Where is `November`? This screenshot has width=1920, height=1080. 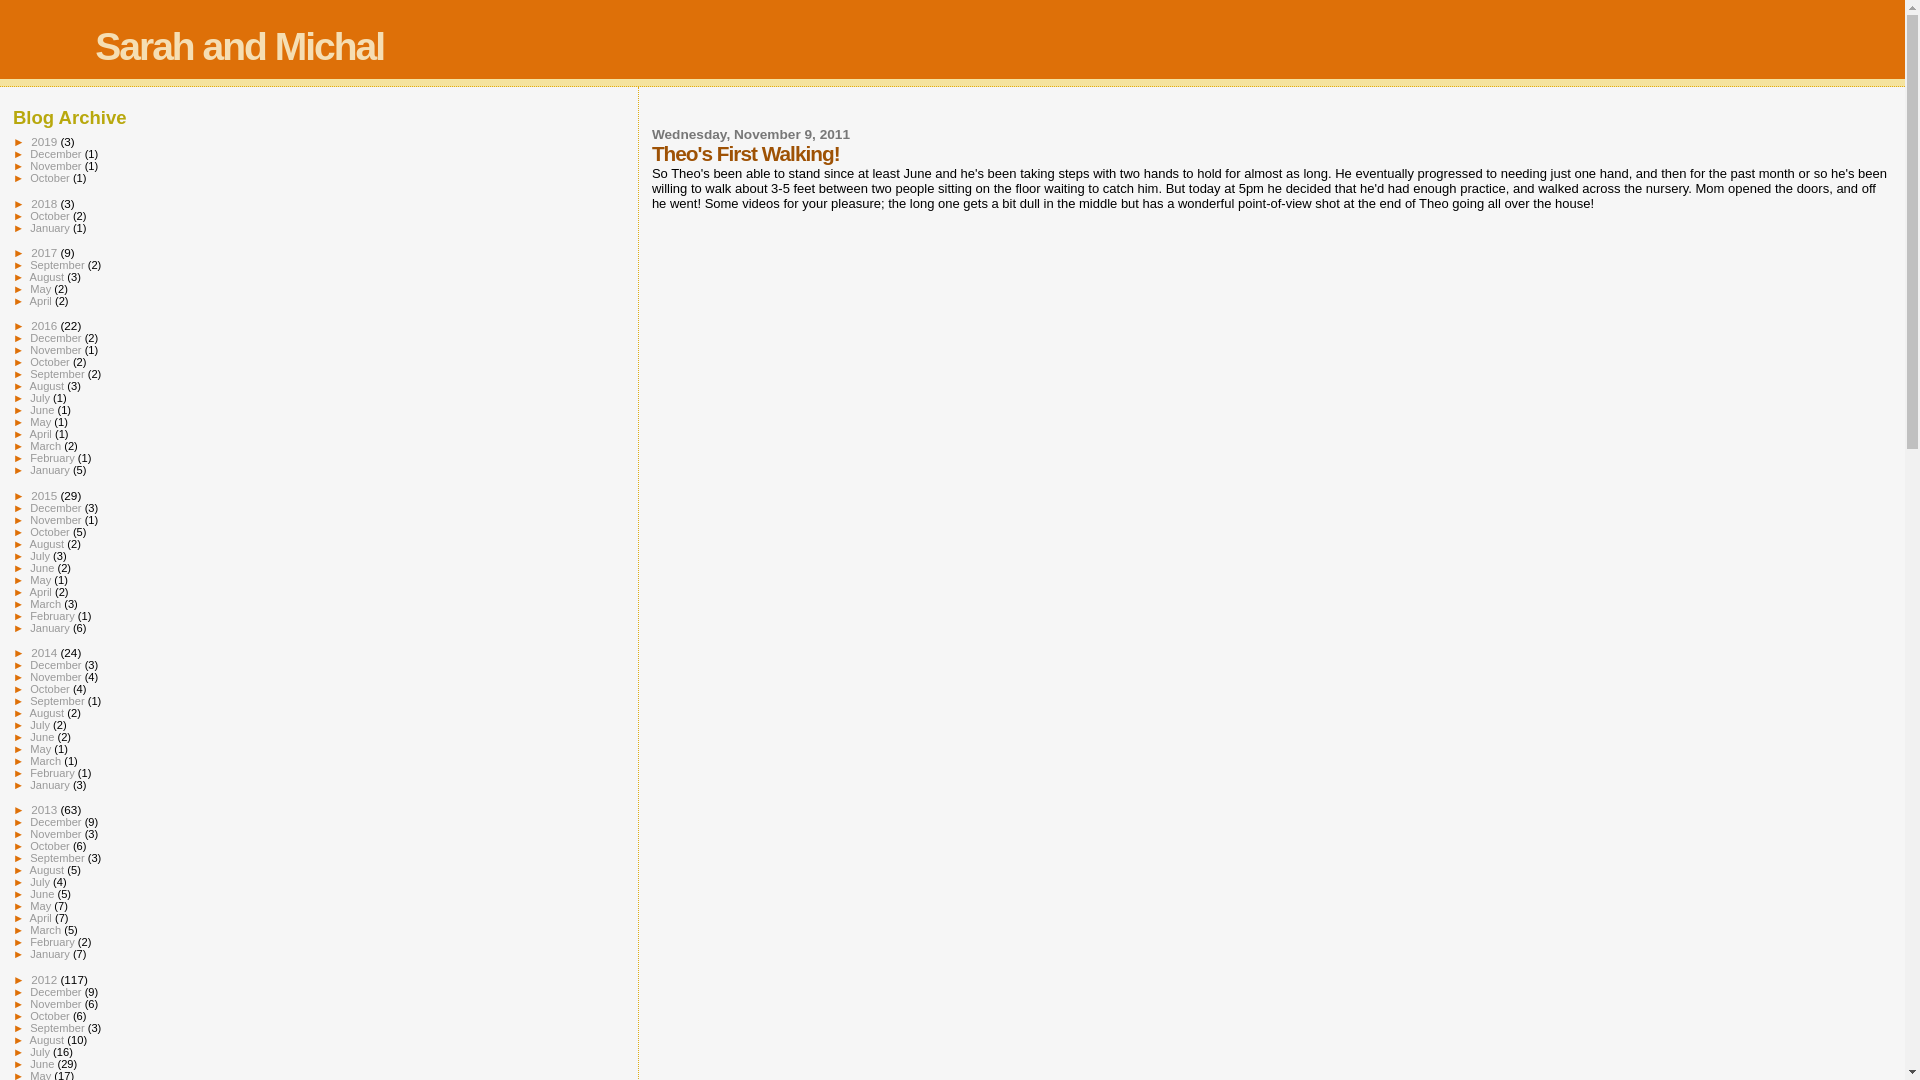 November is located at coordinates (57, 165).